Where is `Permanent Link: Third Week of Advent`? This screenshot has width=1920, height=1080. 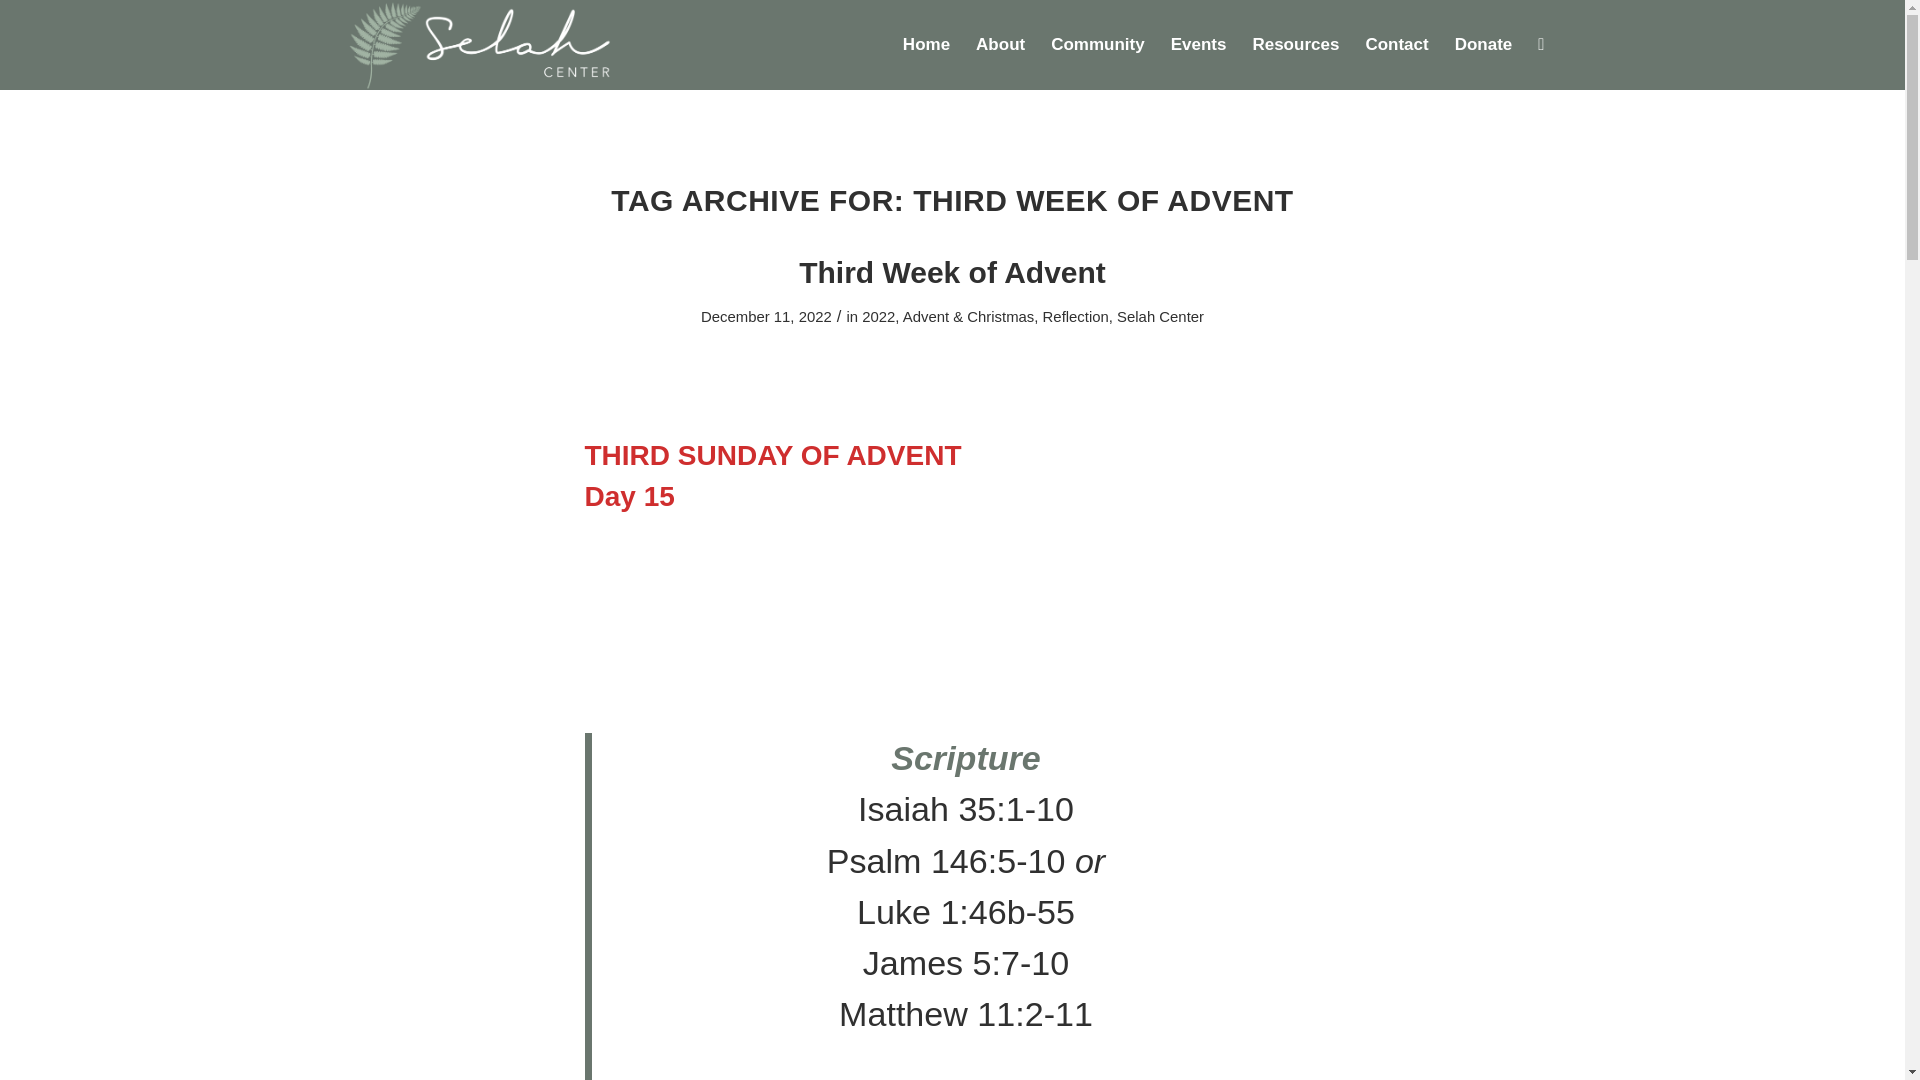
Permanent Link: Third Week of Advent is located at coordinates (952, 272).